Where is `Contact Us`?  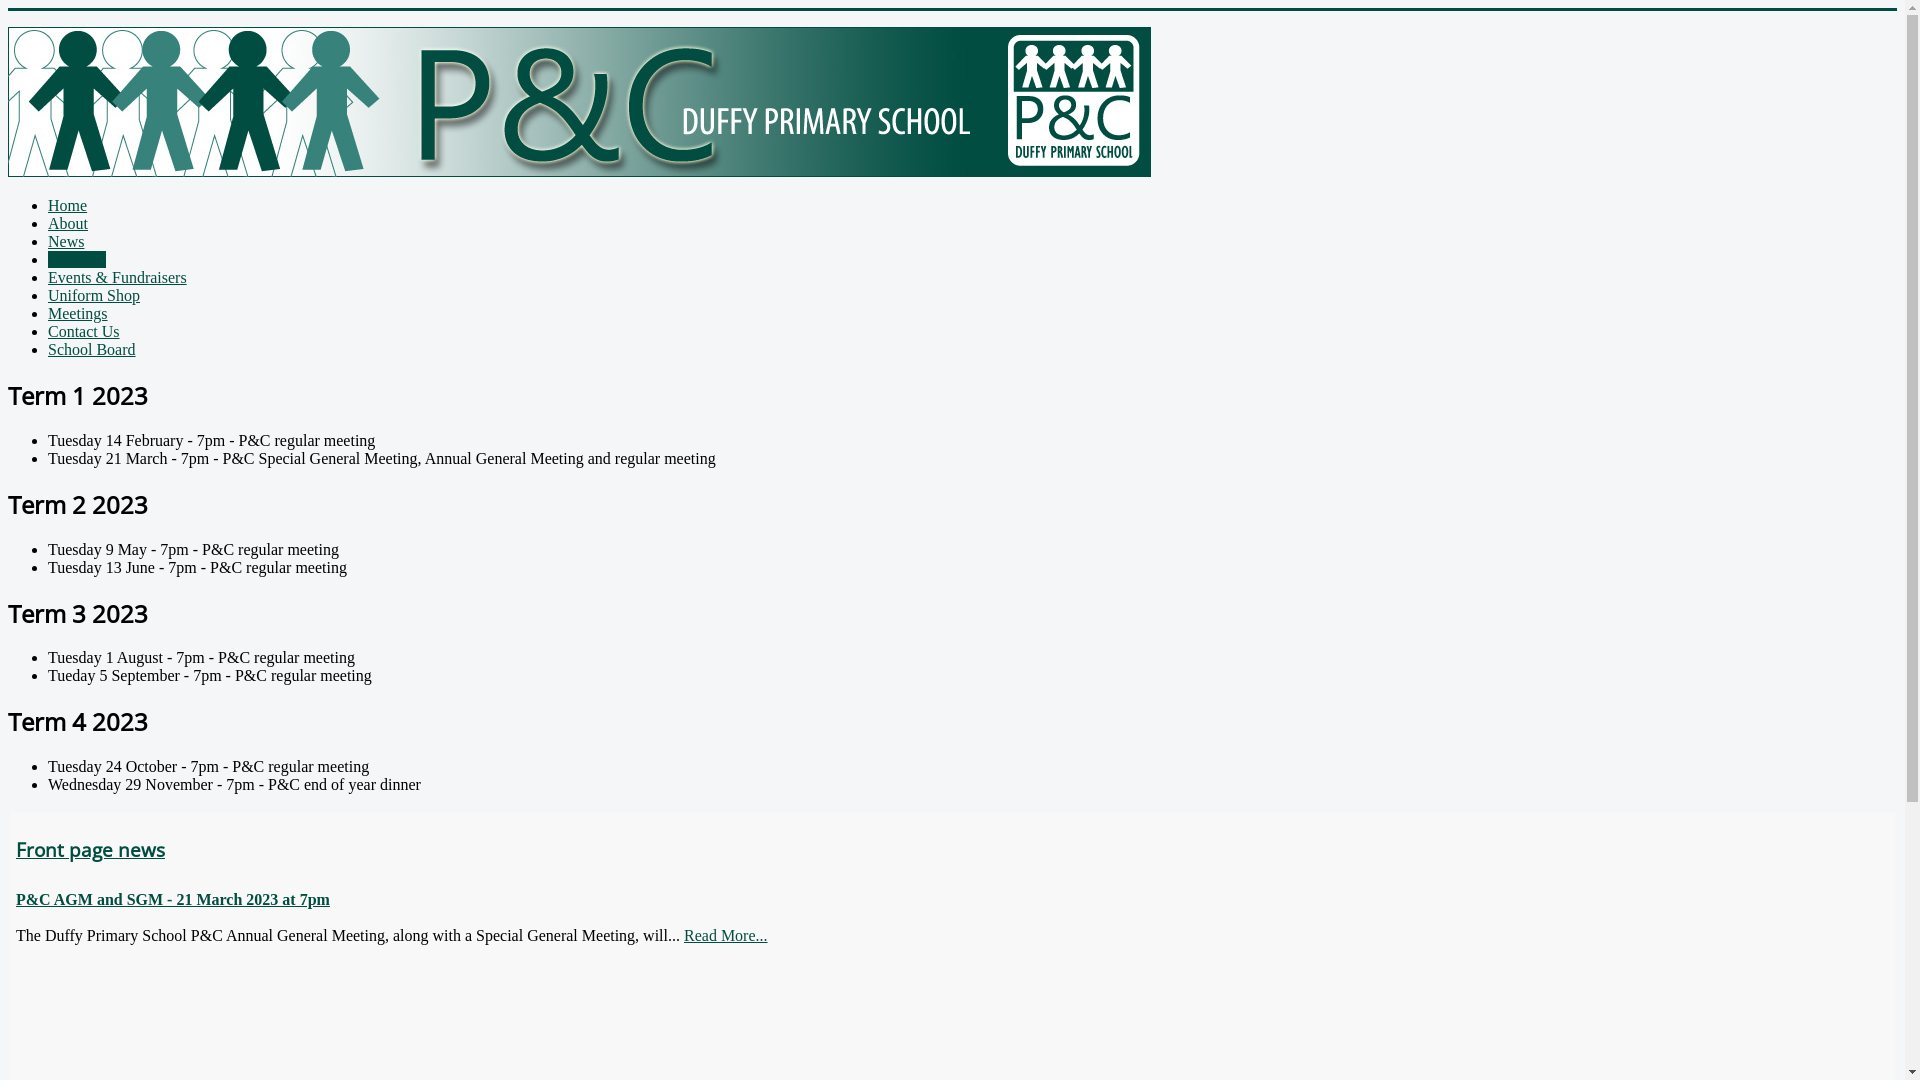
Contact Us is located at coordinates (84, 332).